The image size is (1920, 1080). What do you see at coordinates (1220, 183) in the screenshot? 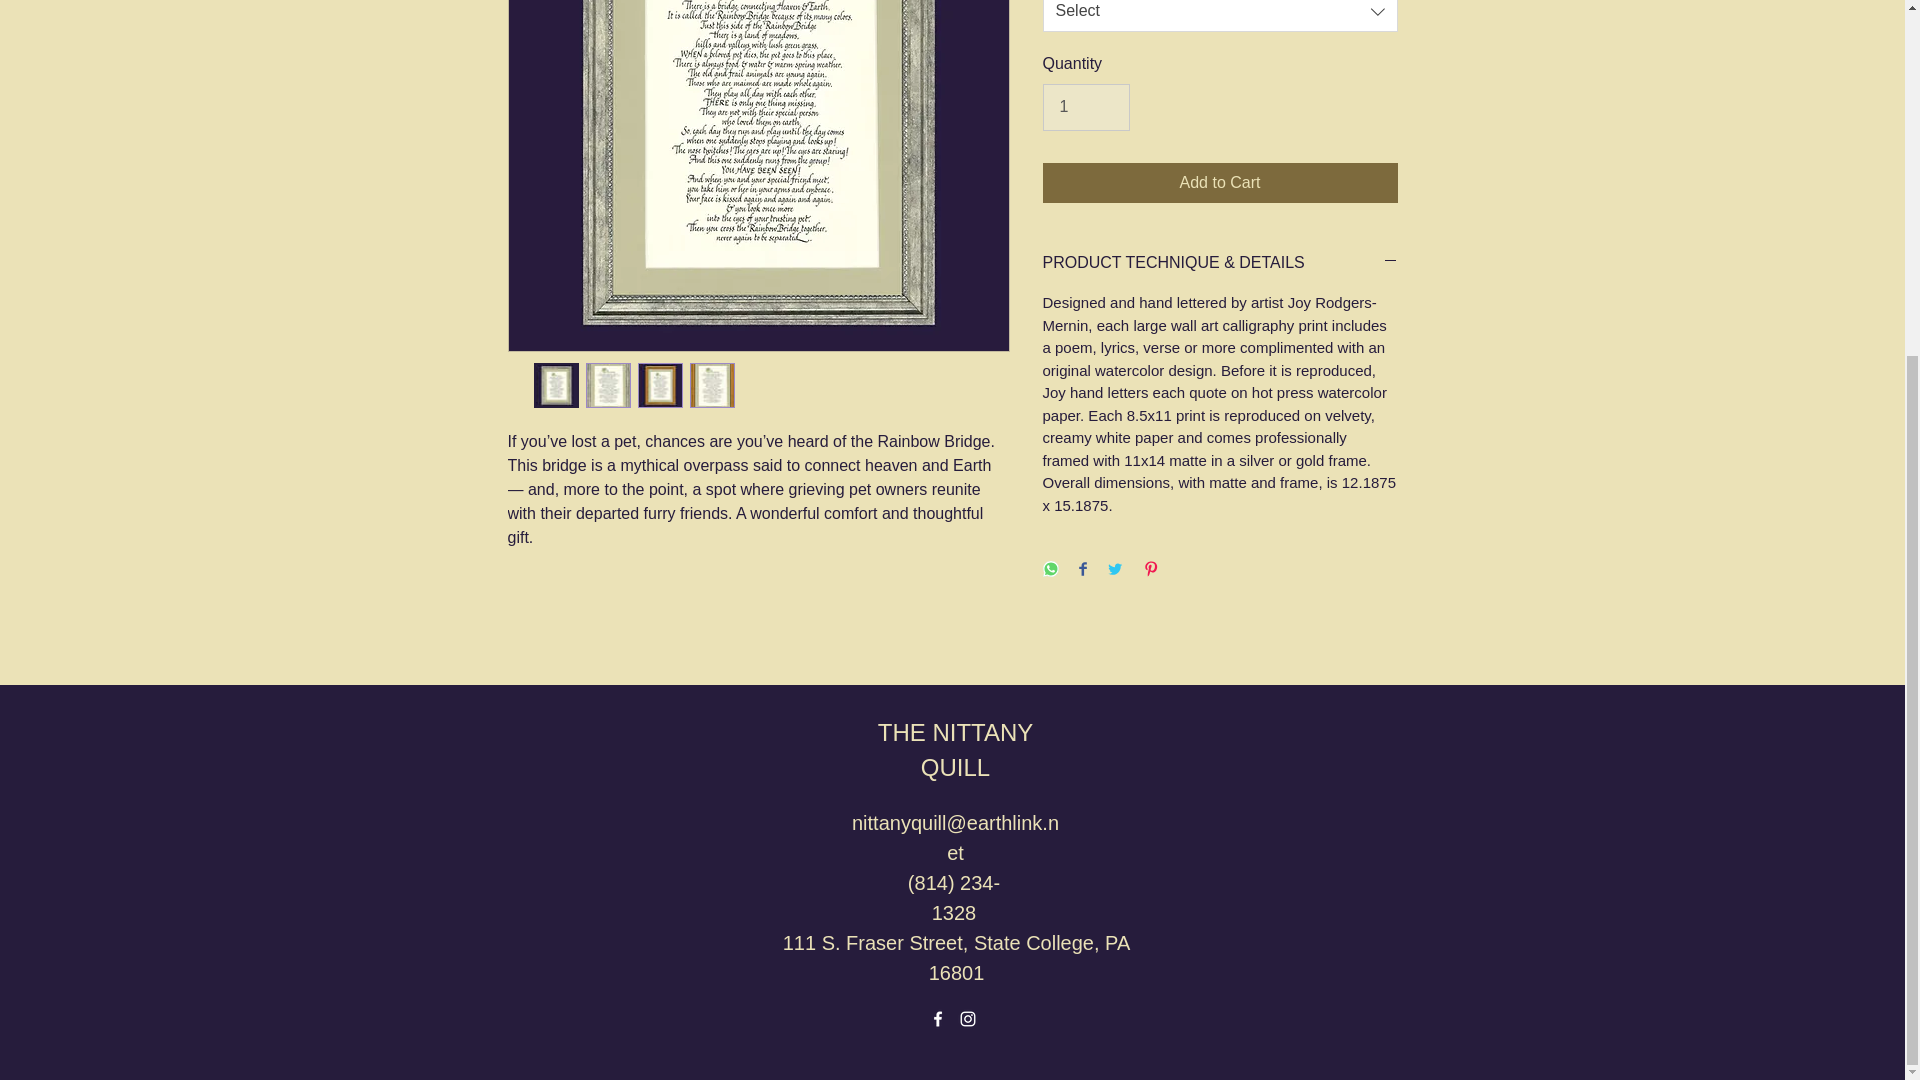
I see `Add to Cart` at bounding box center [1220, 183].